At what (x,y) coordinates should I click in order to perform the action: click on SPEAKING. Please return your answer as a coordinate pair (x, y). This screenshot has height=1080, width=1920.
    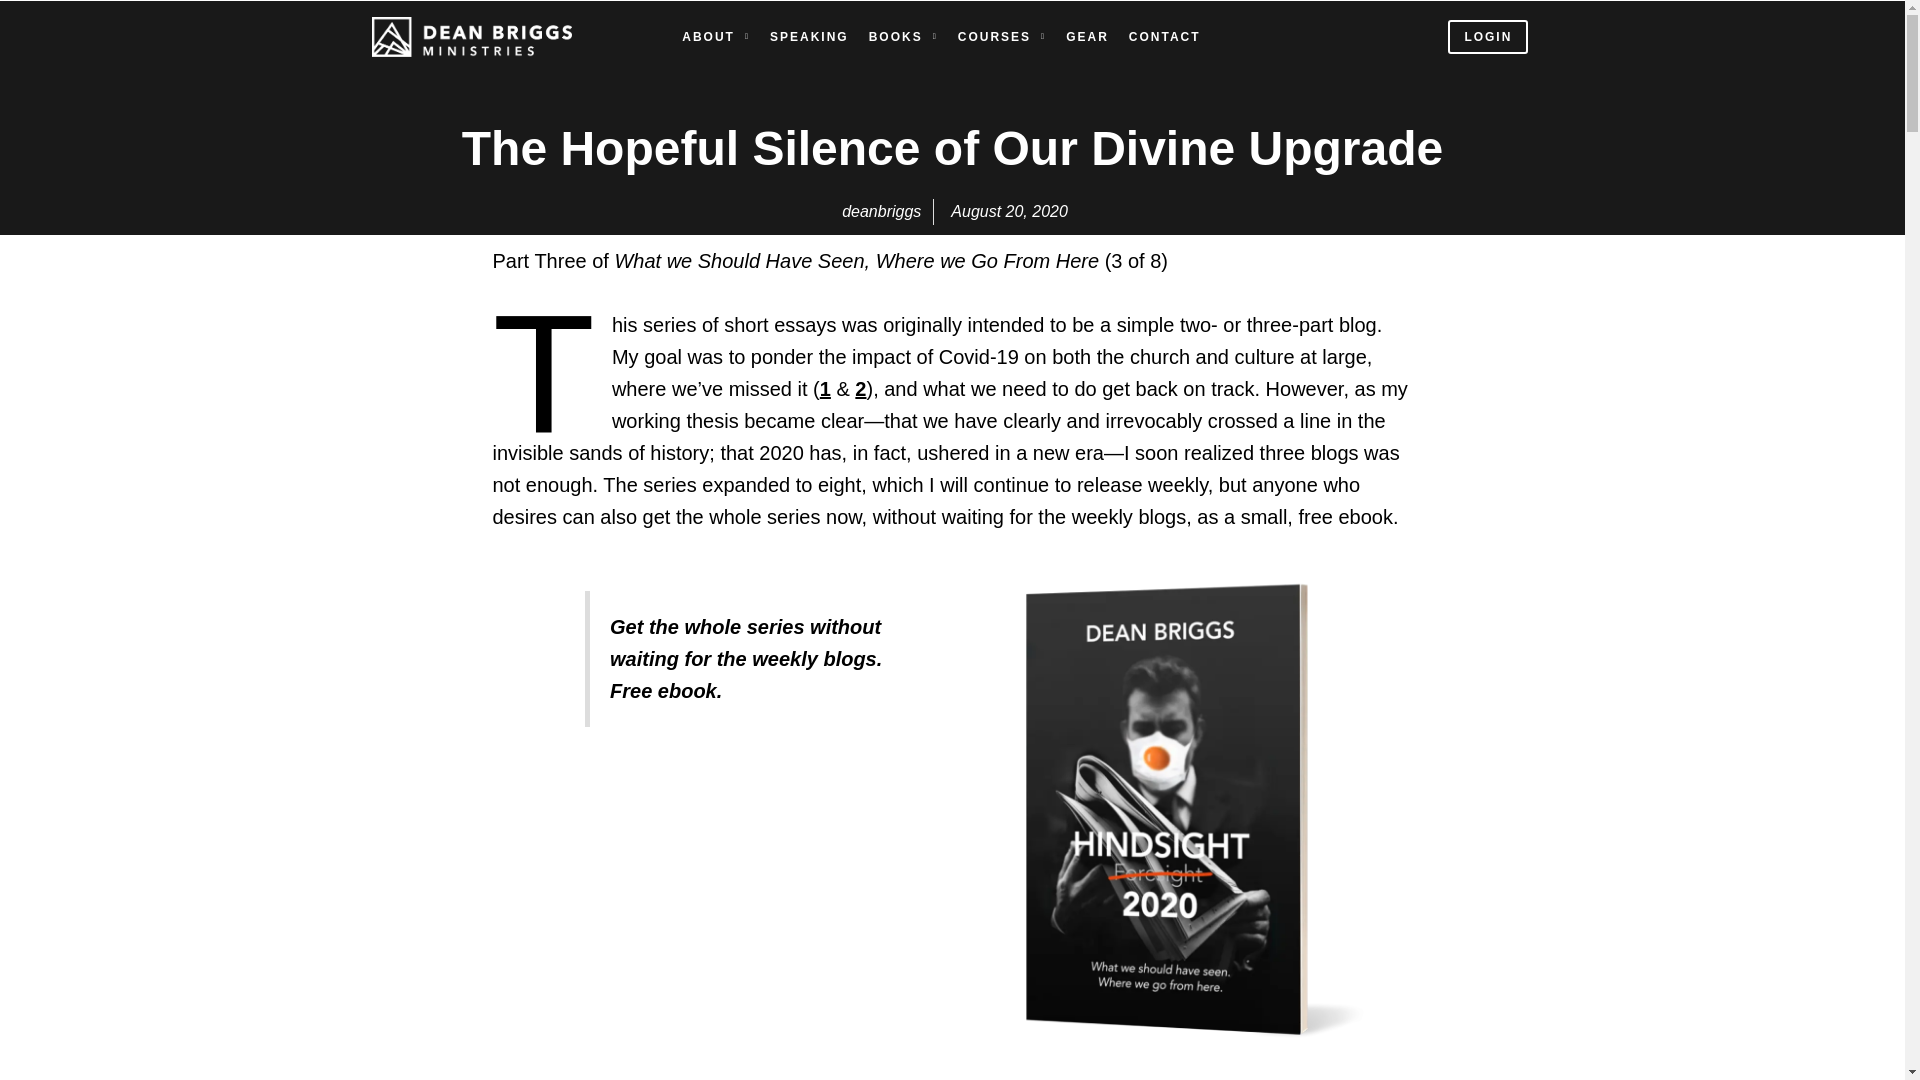
    Looking at the image, I should click on (809, 37).